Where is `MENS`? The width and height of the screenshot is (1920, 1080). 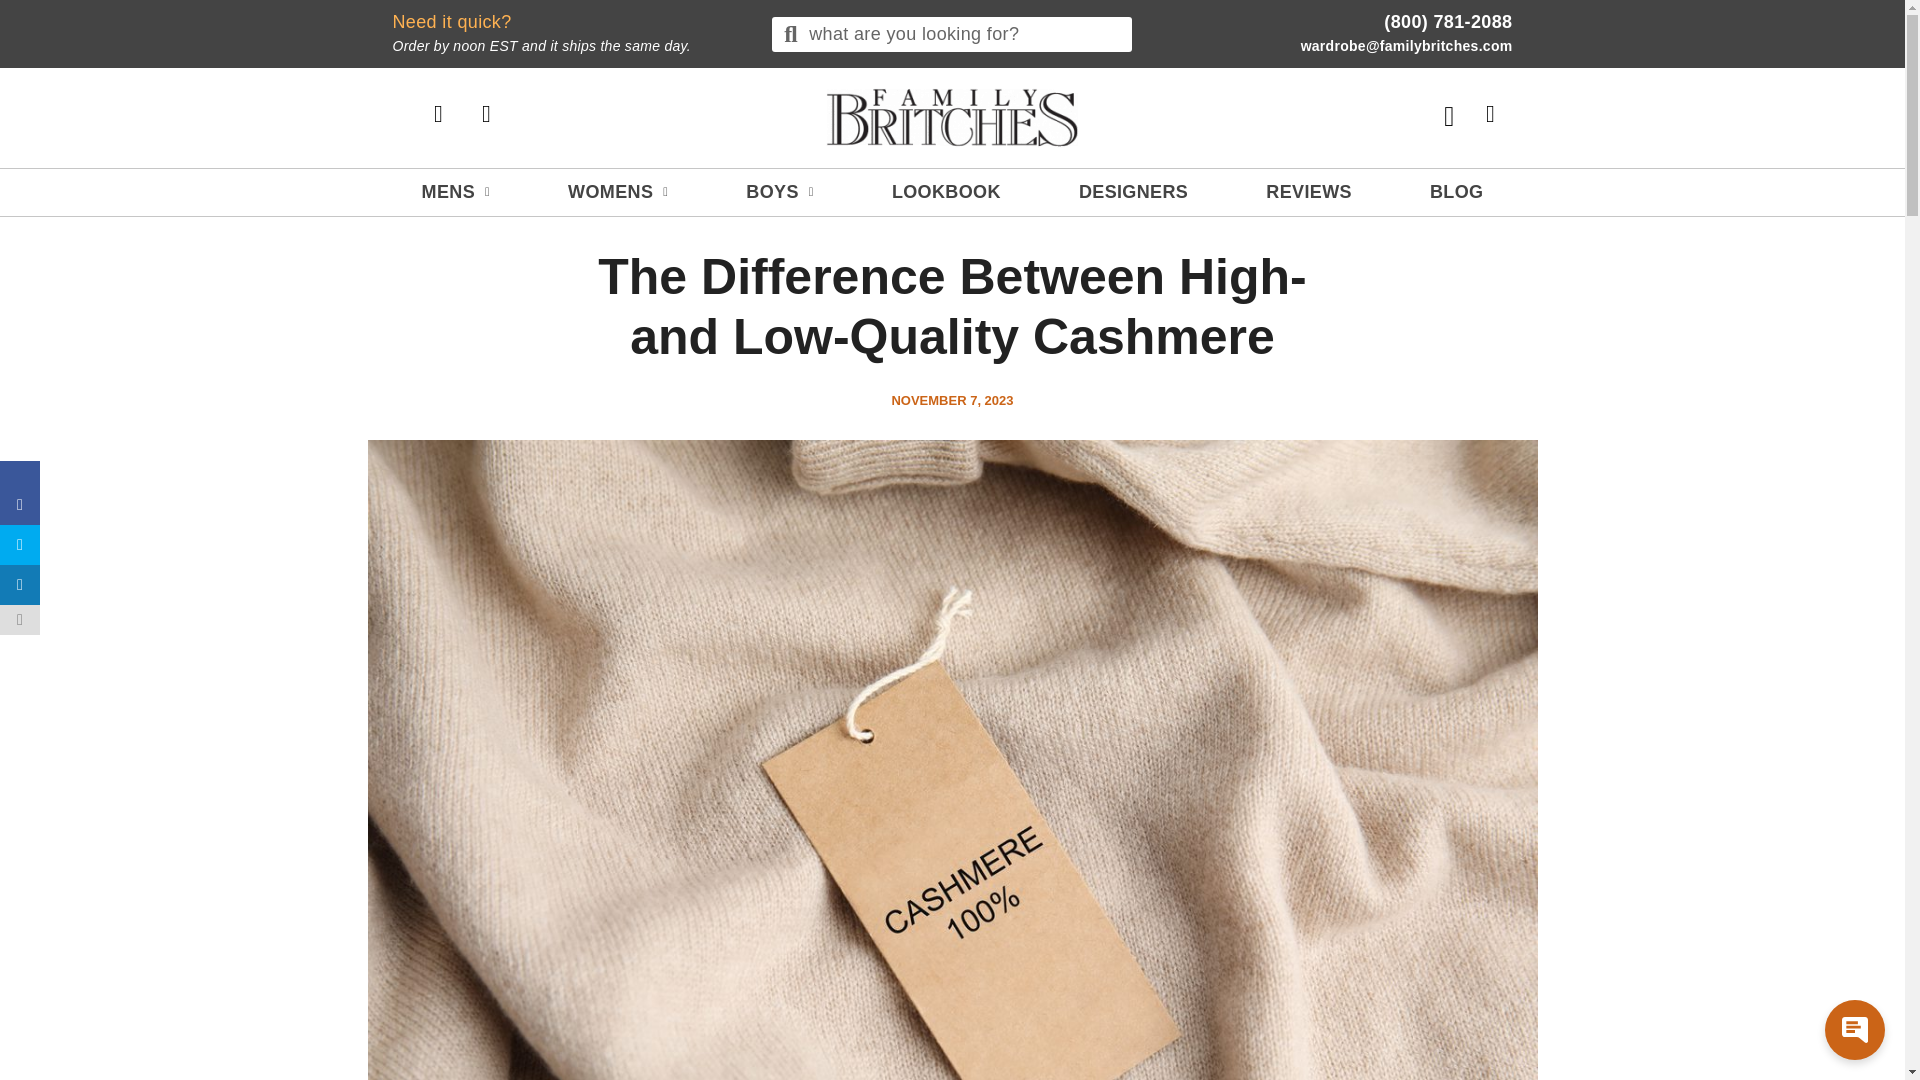 MENS is located at coordinates (456, 192).